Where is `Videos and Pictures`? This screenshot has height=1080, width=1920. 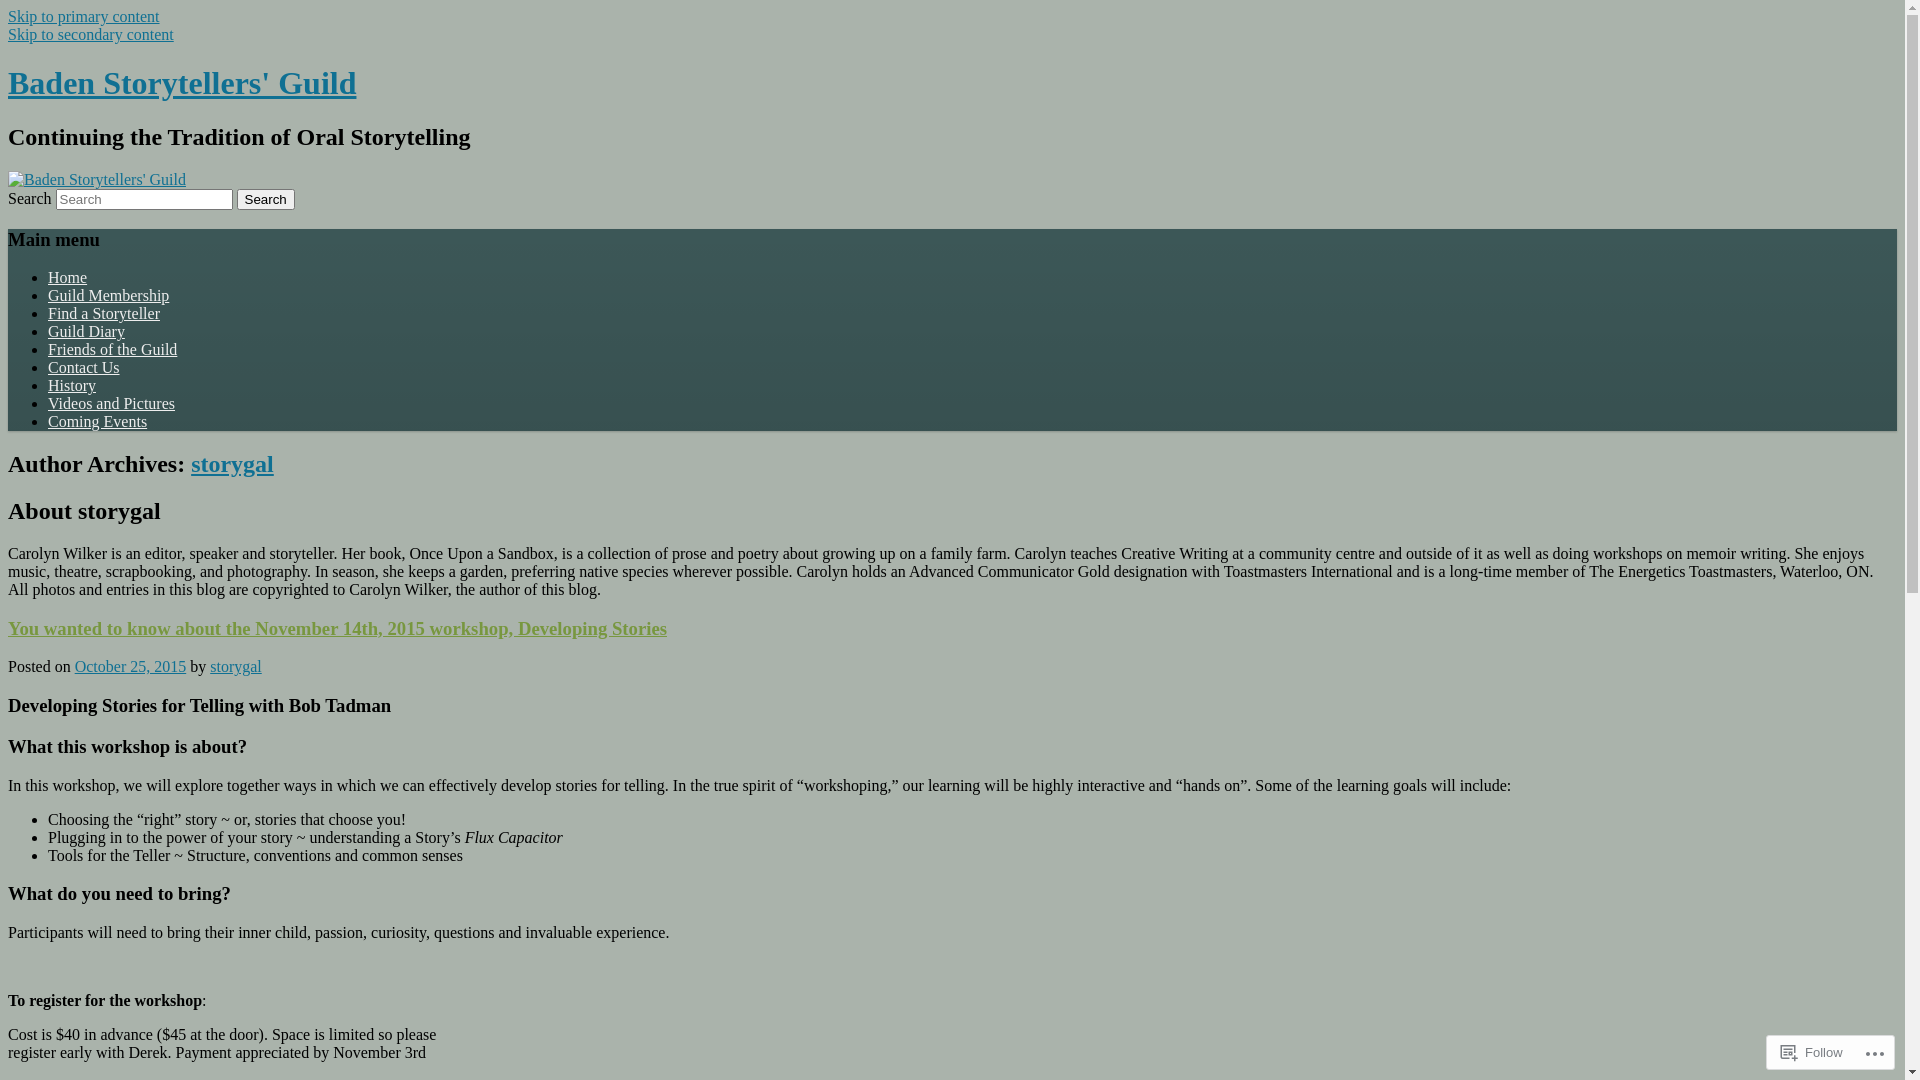 Videos and Pictures is located at coordinates (112, 404).